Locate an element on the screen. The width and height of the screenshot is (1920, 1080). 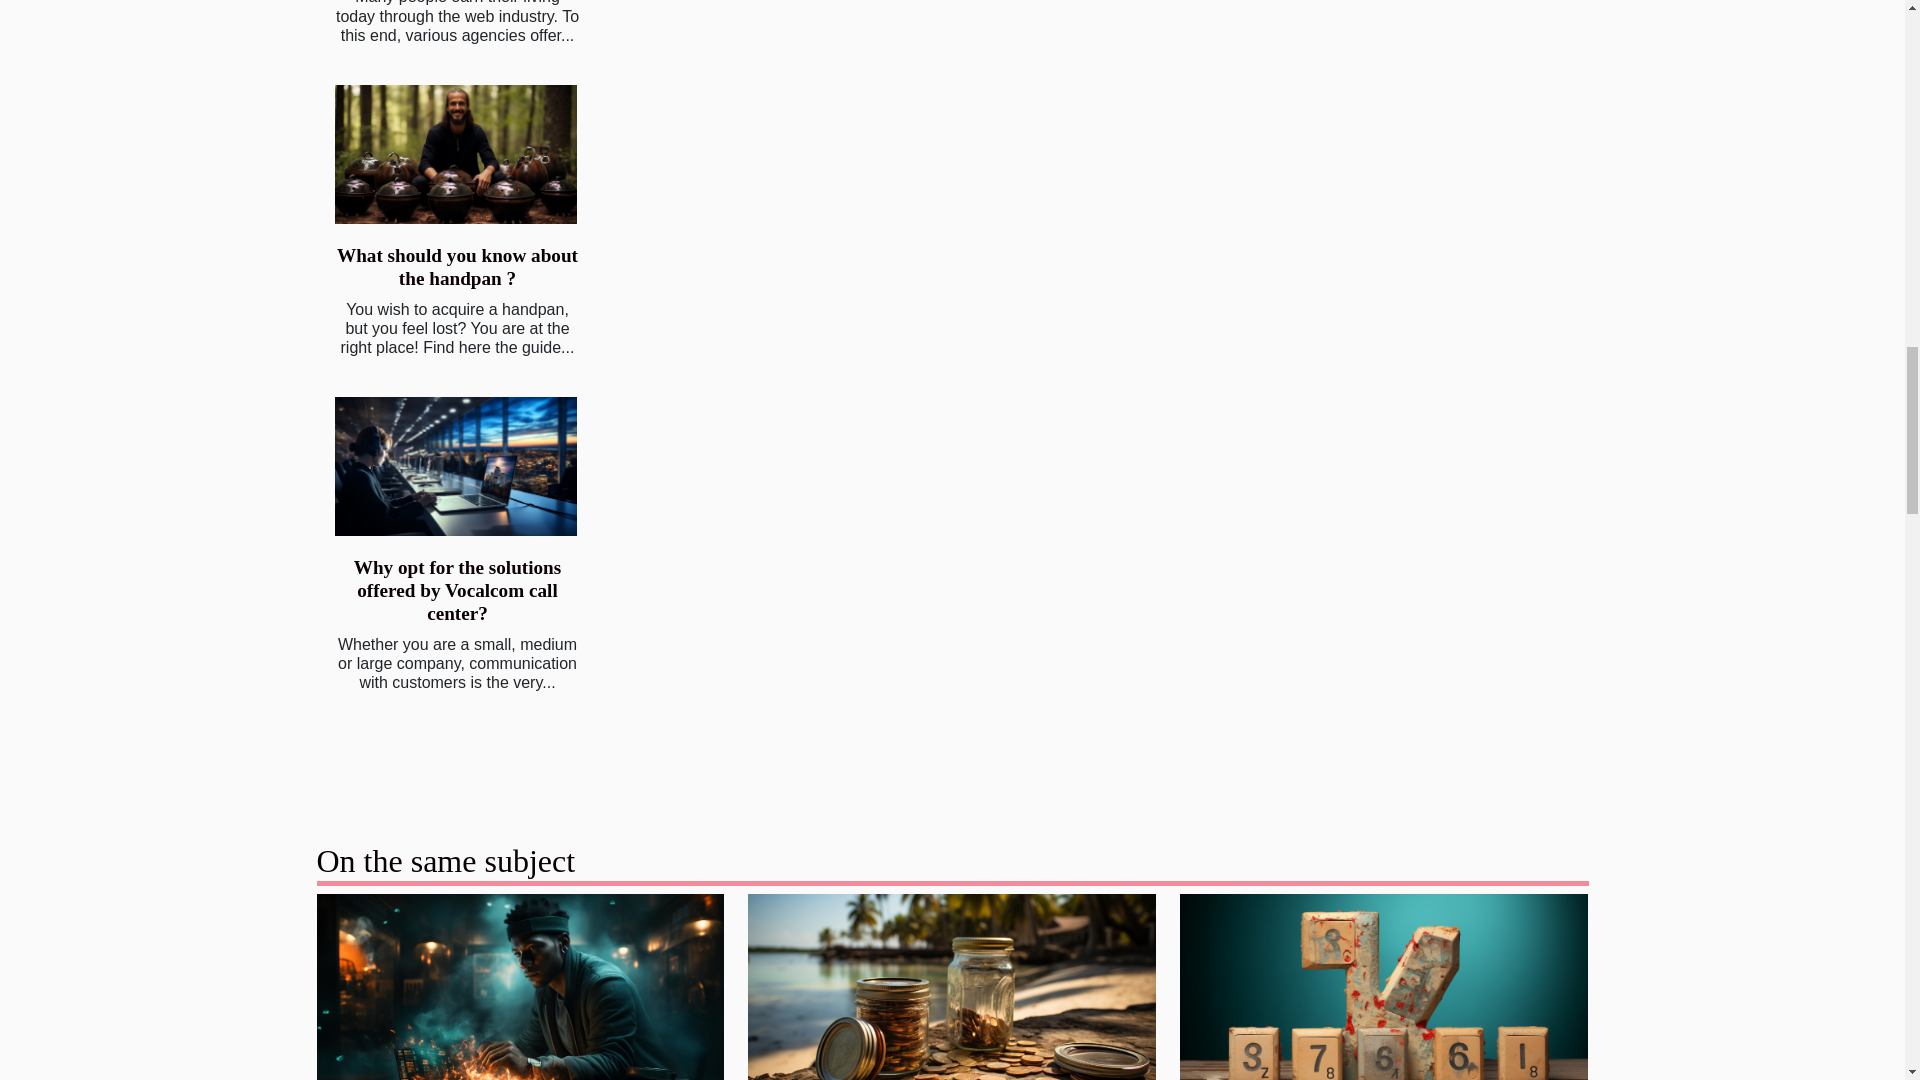
4 value of the letter X in Scrabble points is located at coordinates (1384, 1008).